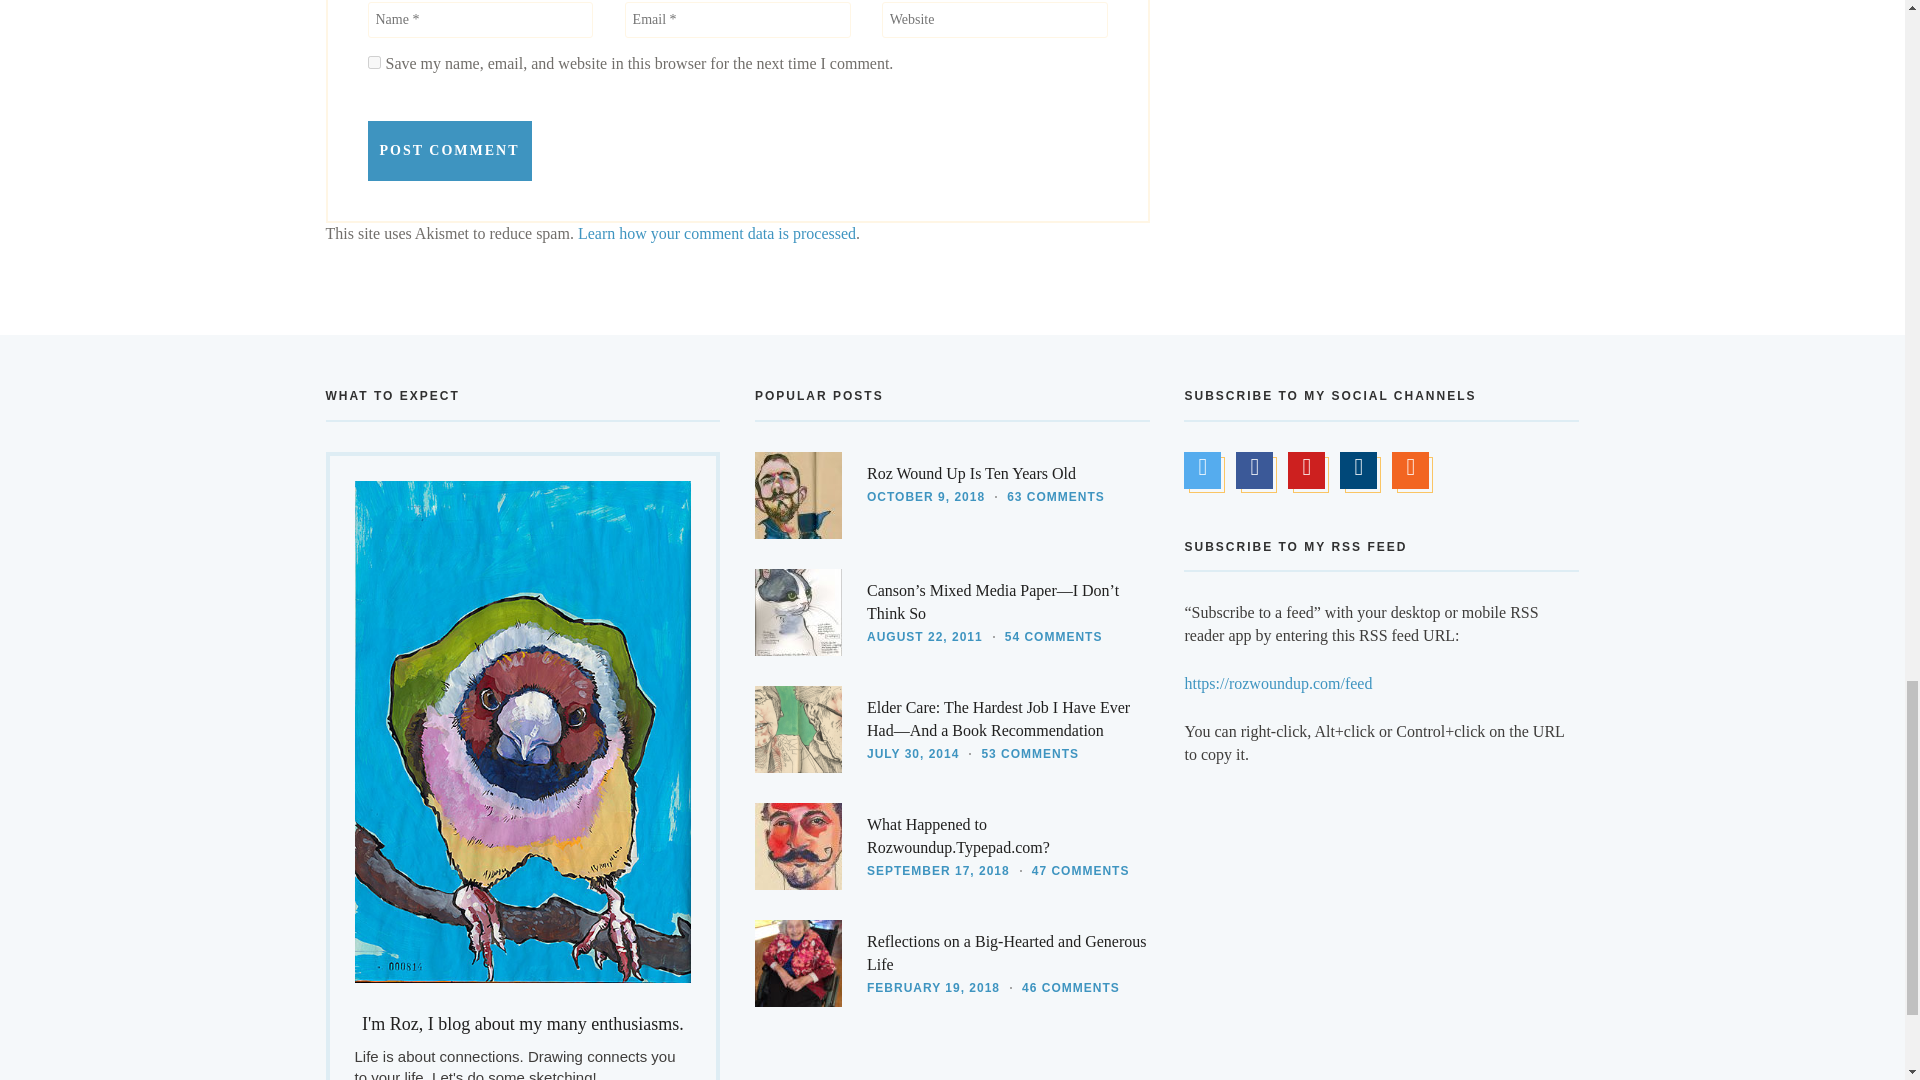 The width and height of the screenshot is (1920, 1080). Describe the element at coordinates (374, 62) in the screenshot. I see `yes` at that location.